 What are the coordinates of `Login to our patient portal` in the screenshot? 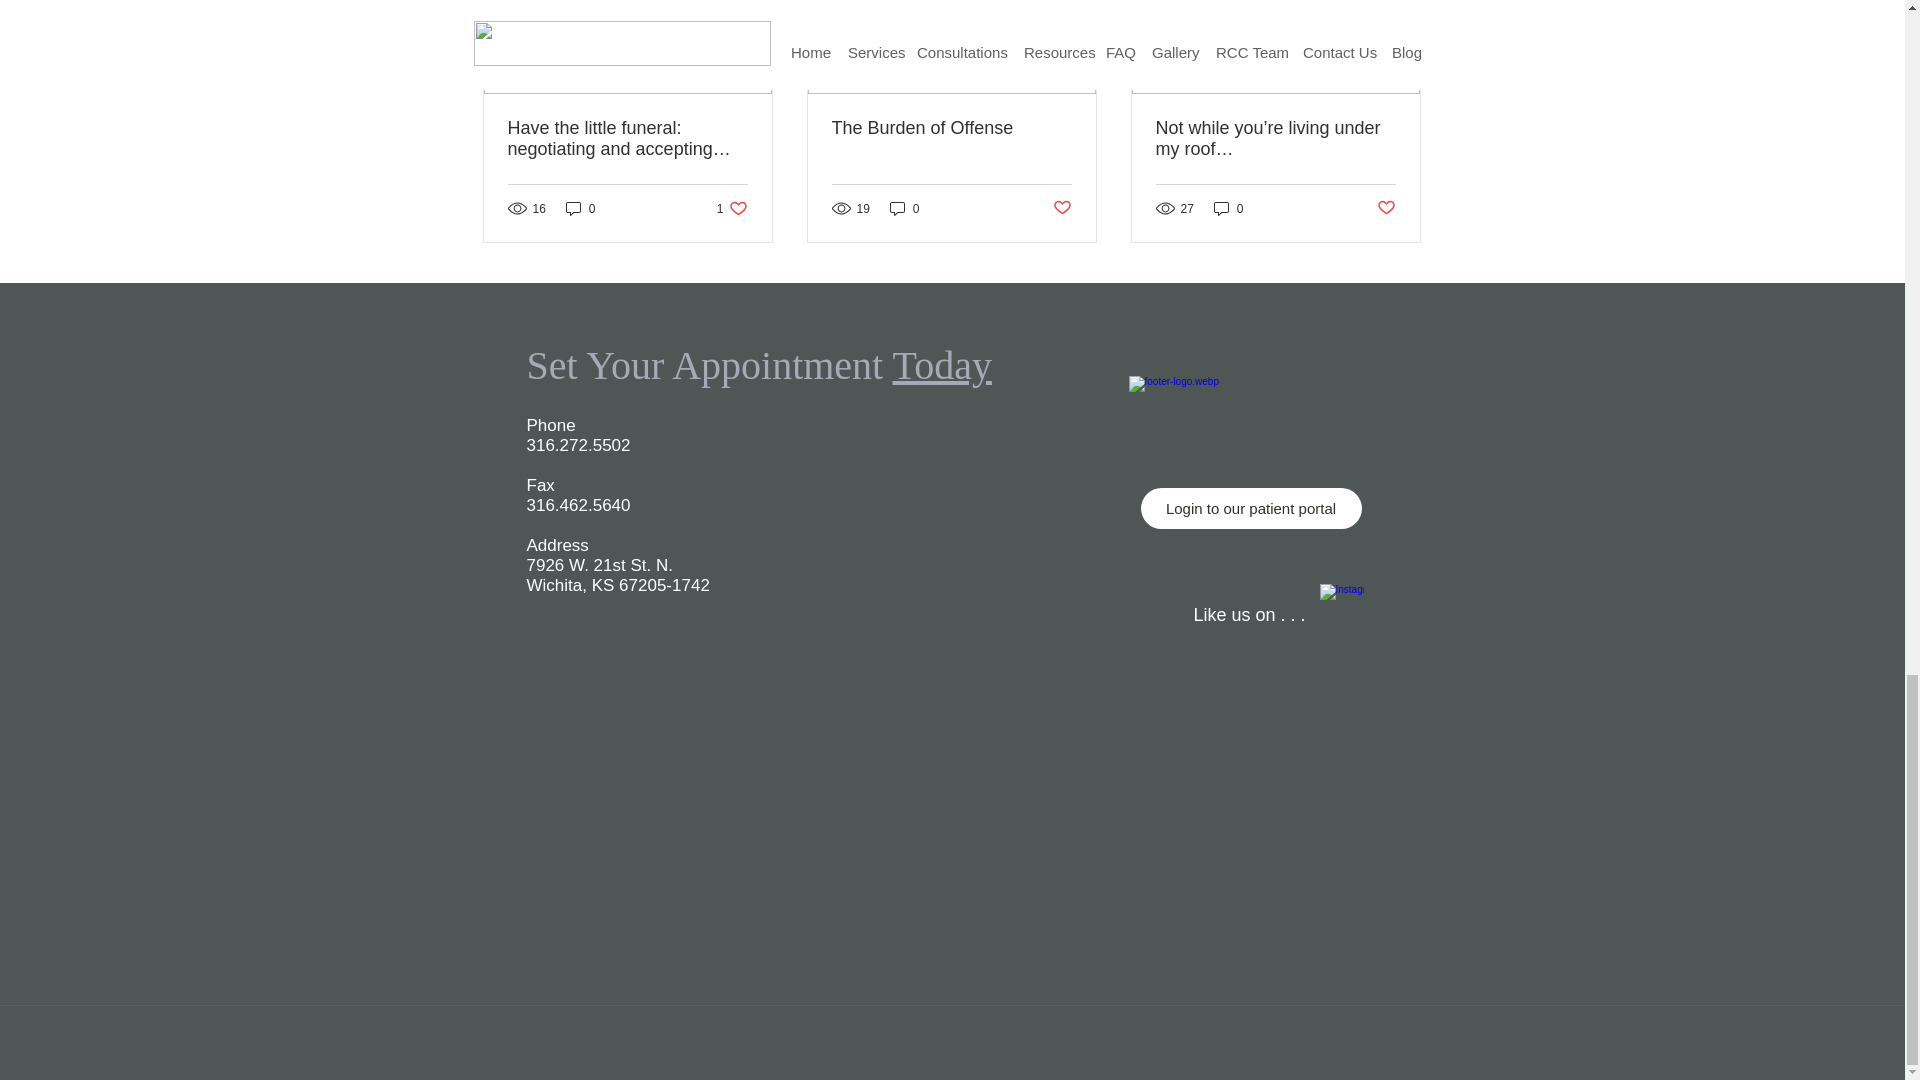 It's located at (1250, 508).